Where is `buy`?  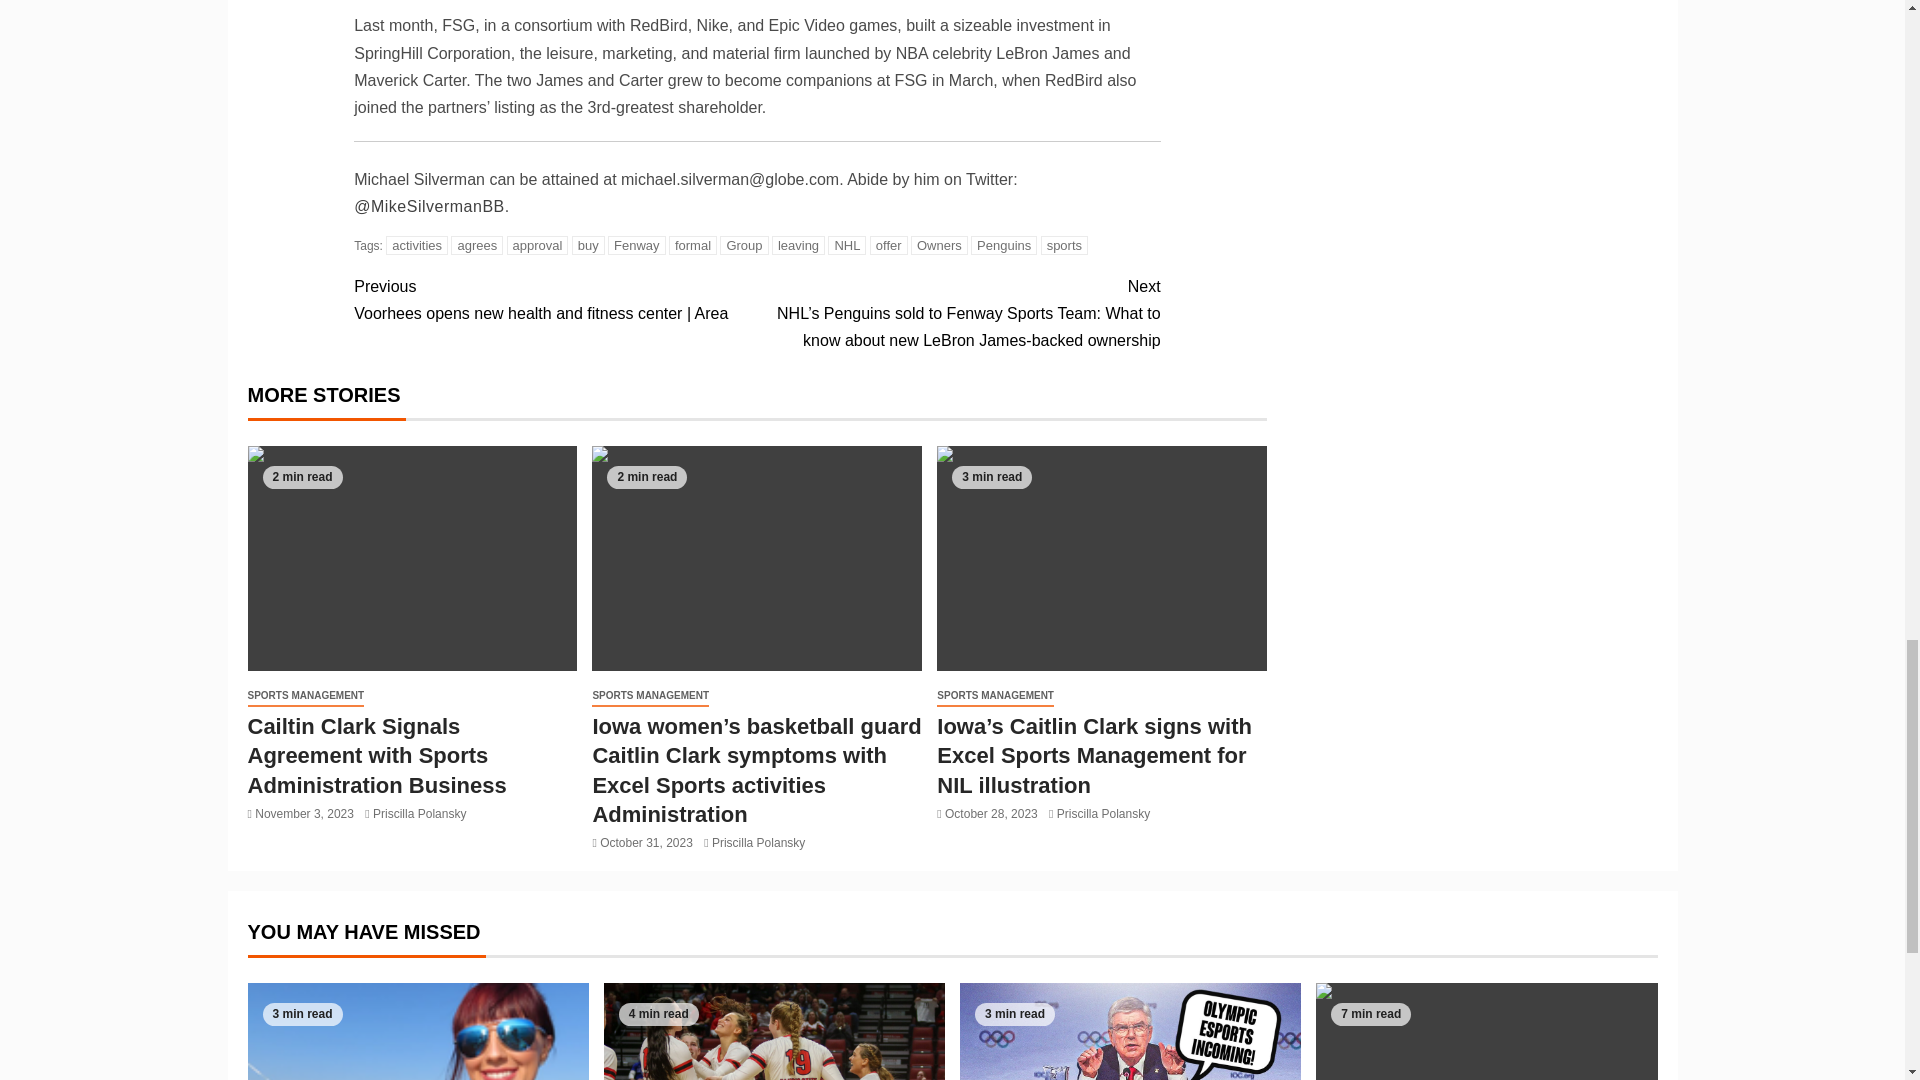
buy is located at coordinates (588, 245).